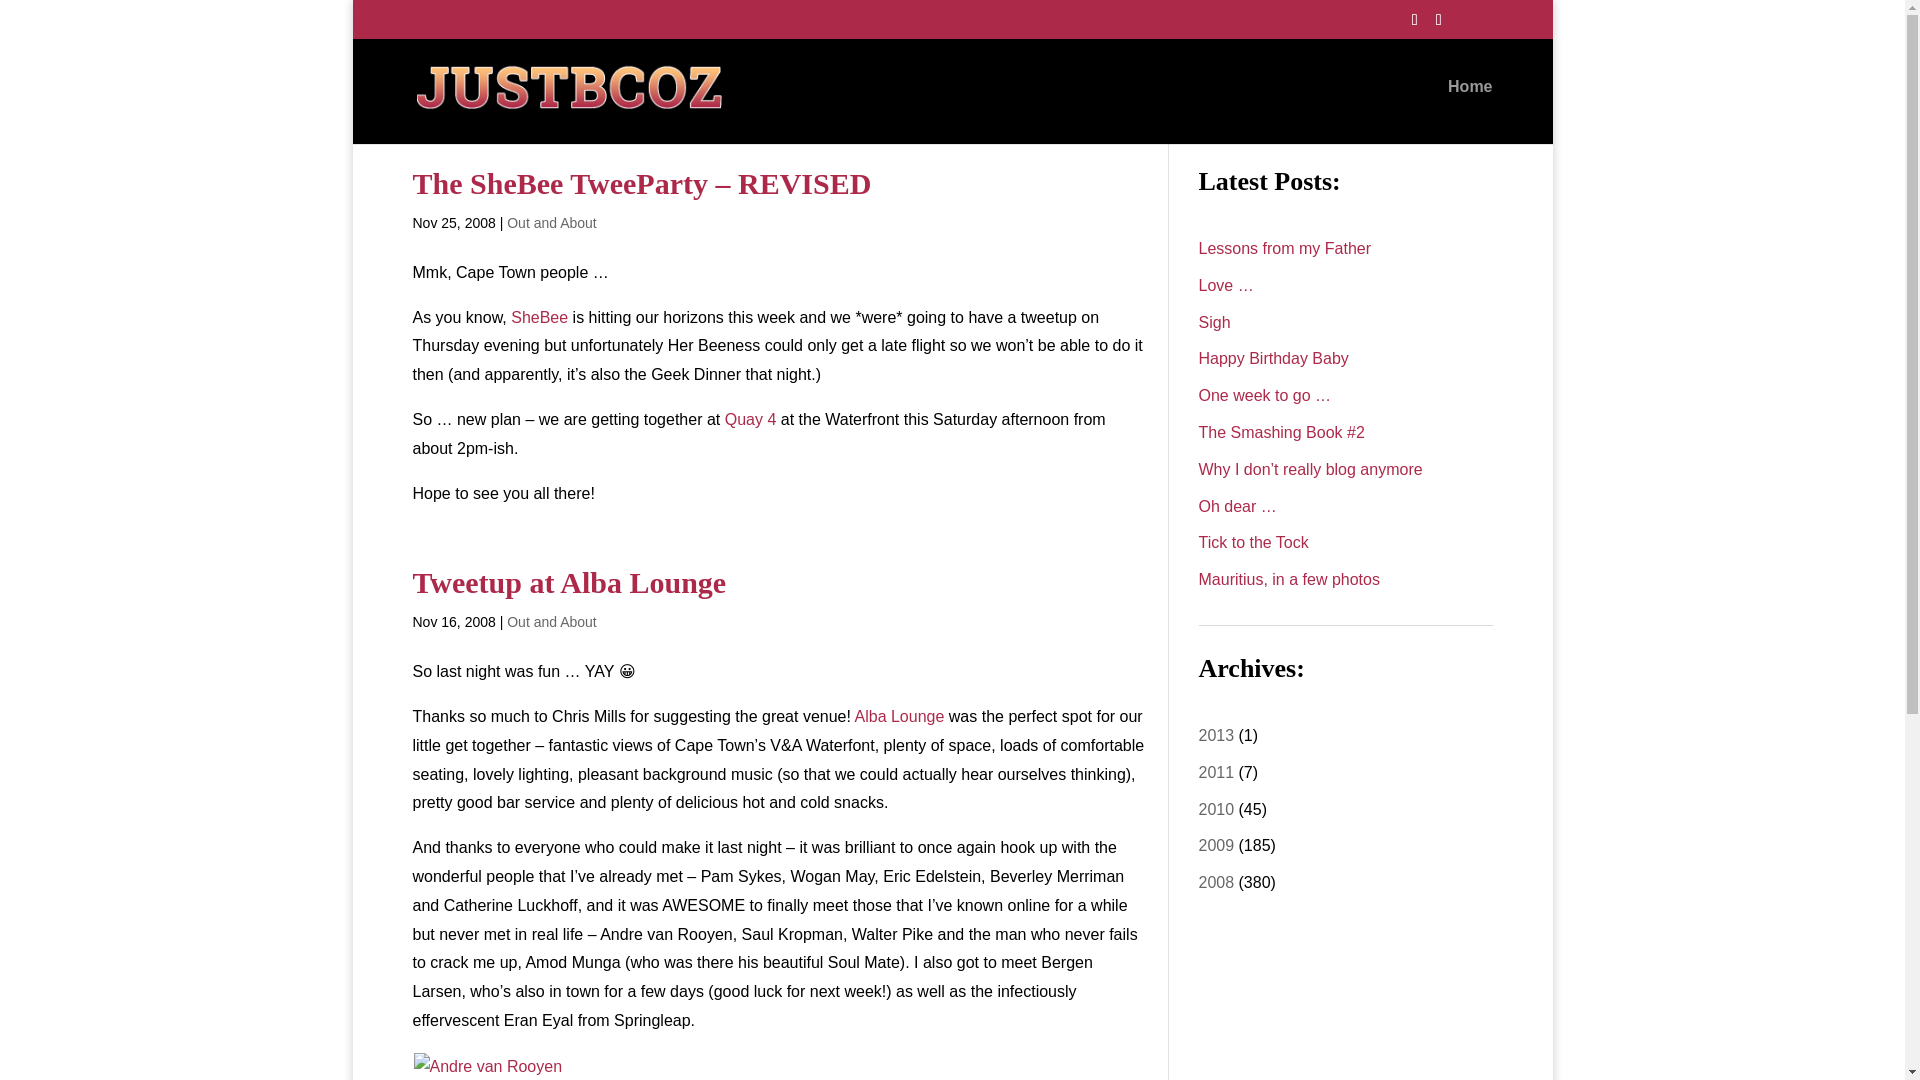 The image size is (1920, 1080). What do you see at coordinates (568, 582) in the screenshot?
I see `Tweetup at Alba Lounge` at bounding box center [568, 582].